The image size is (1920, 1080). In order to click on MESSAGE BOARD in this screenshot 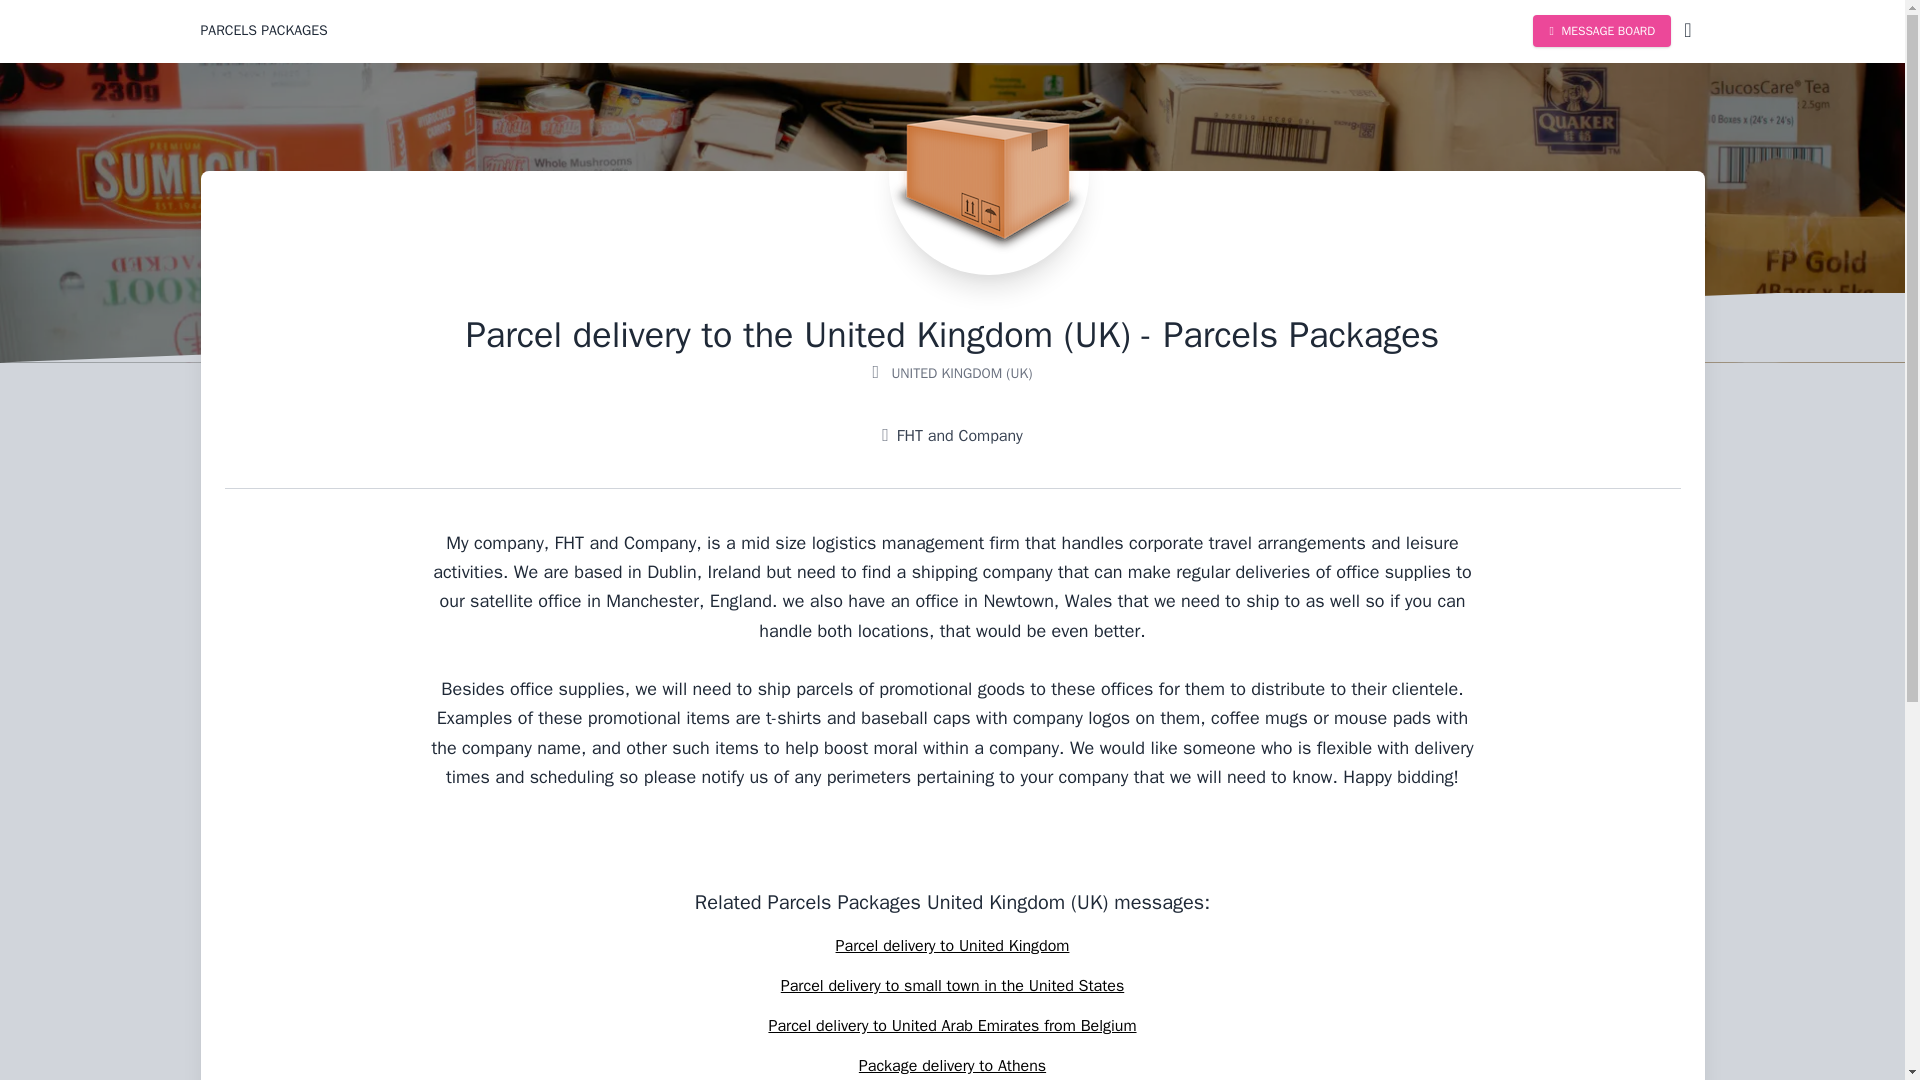, I will do `click(1601, 31)`.